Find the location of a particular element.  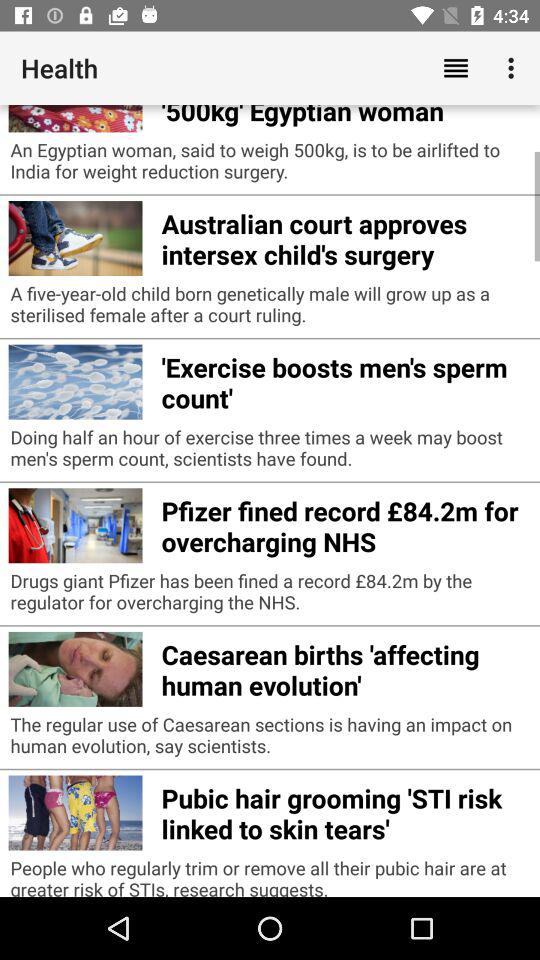

jump to caesarean births affecting is located at coordinates (346, 667).